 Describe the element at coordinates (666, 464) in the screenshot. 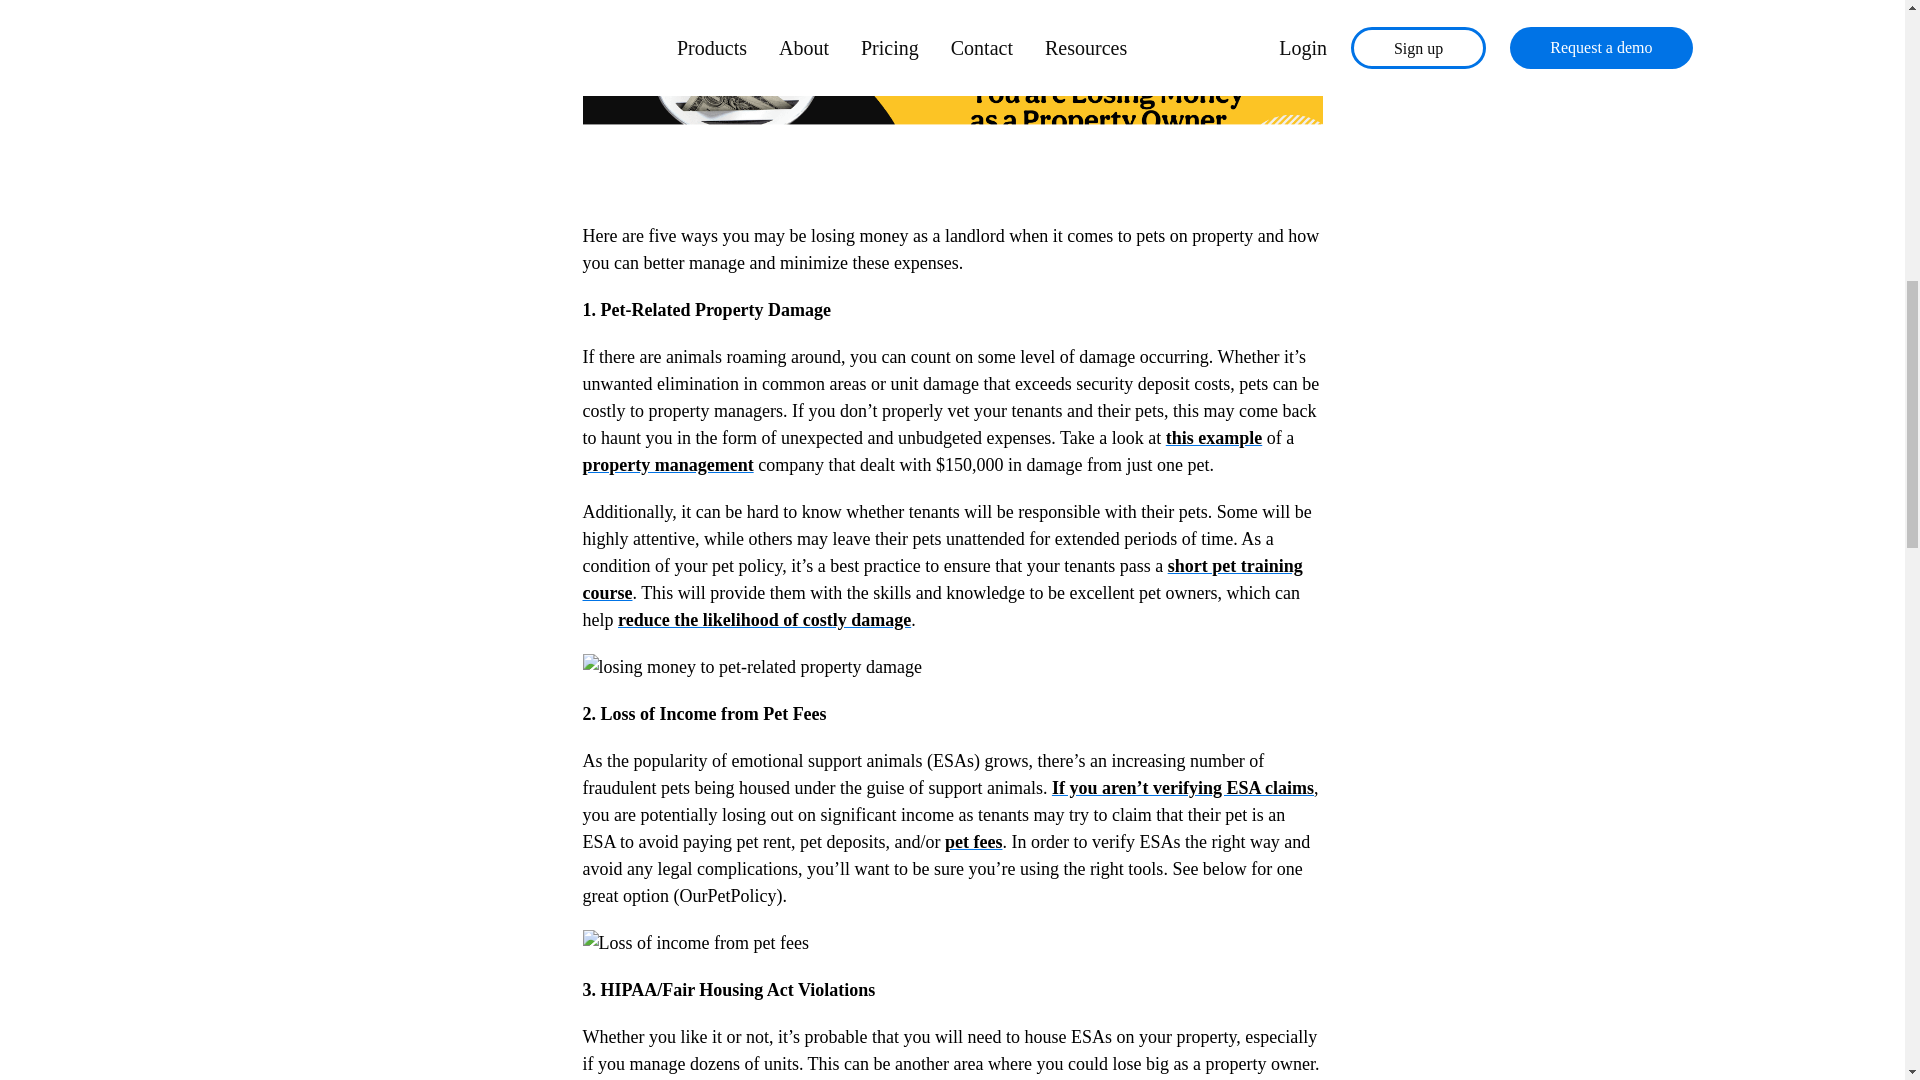

I see `property management` at that location.